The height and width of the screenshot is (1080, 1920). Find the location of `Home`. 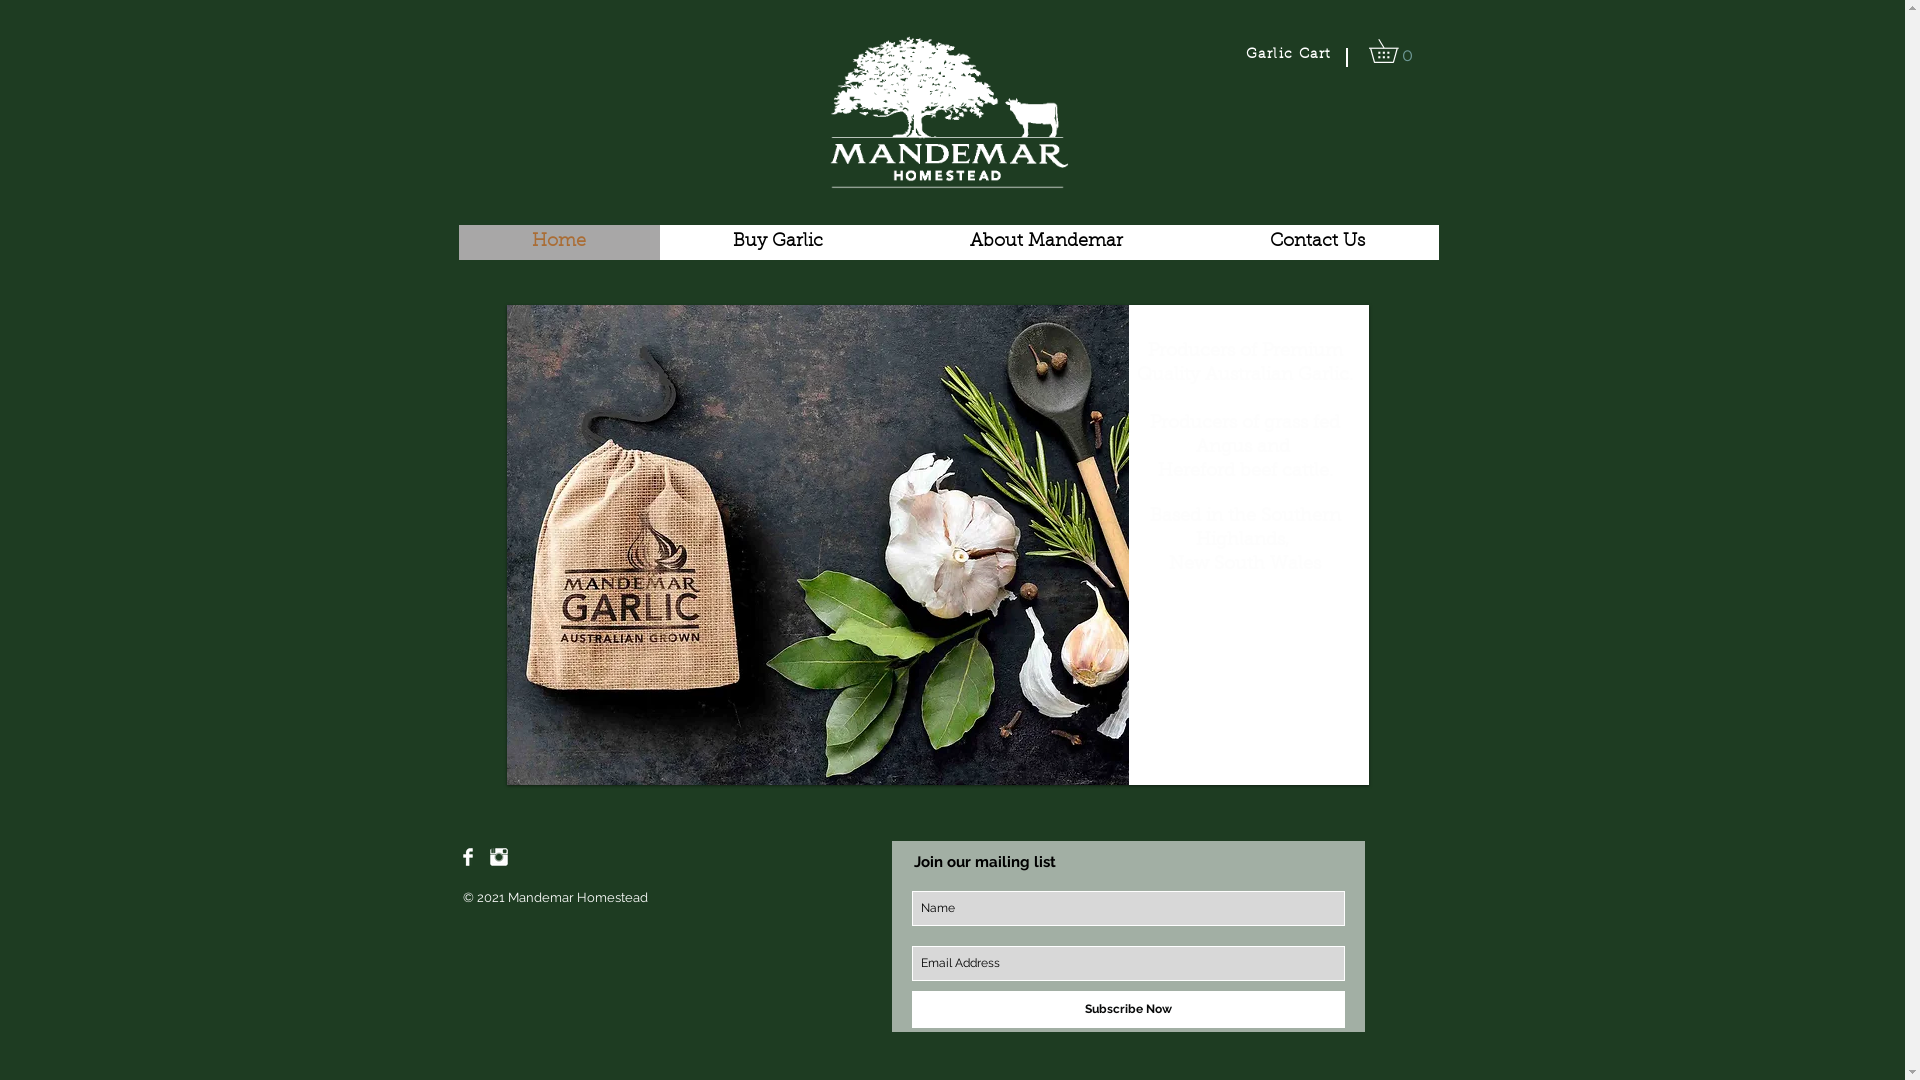

Home is located at coordinates (558, 242).